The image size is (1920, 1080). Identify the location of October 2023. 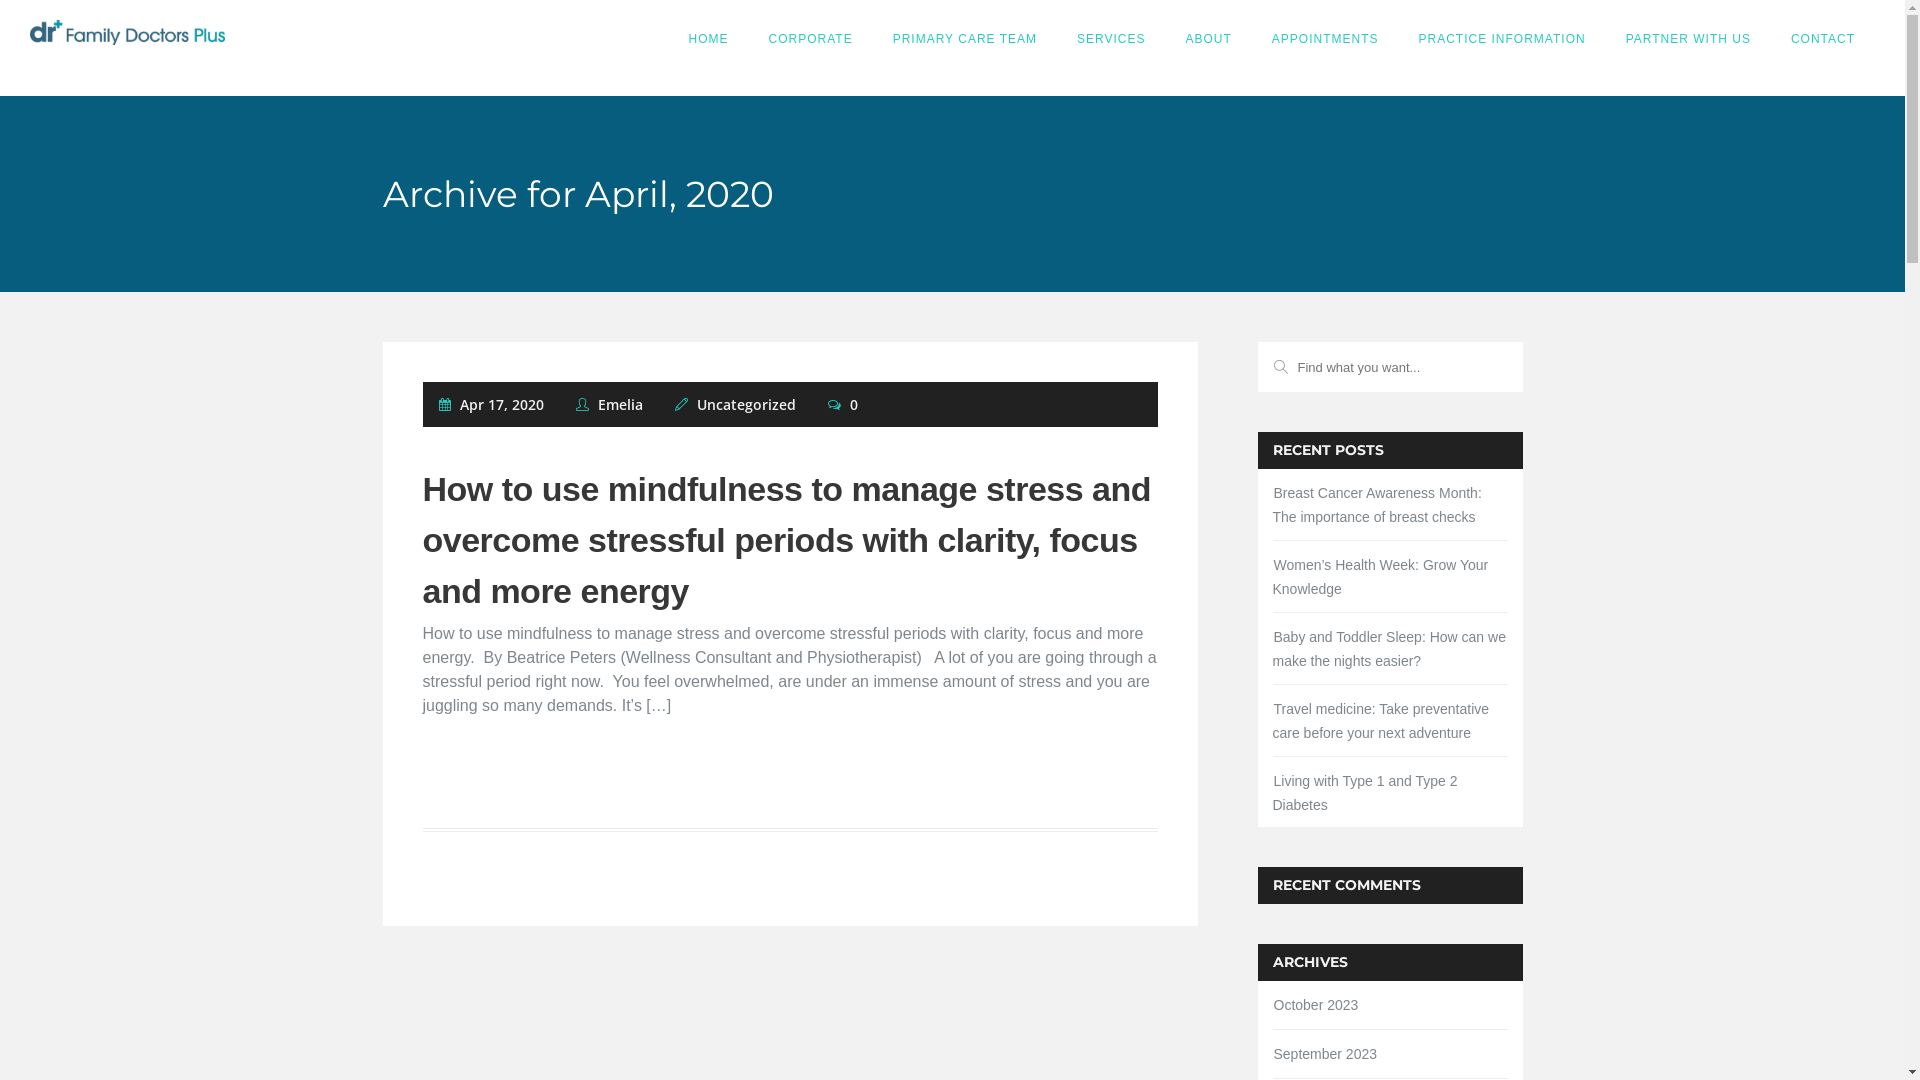
(1316, 1005).